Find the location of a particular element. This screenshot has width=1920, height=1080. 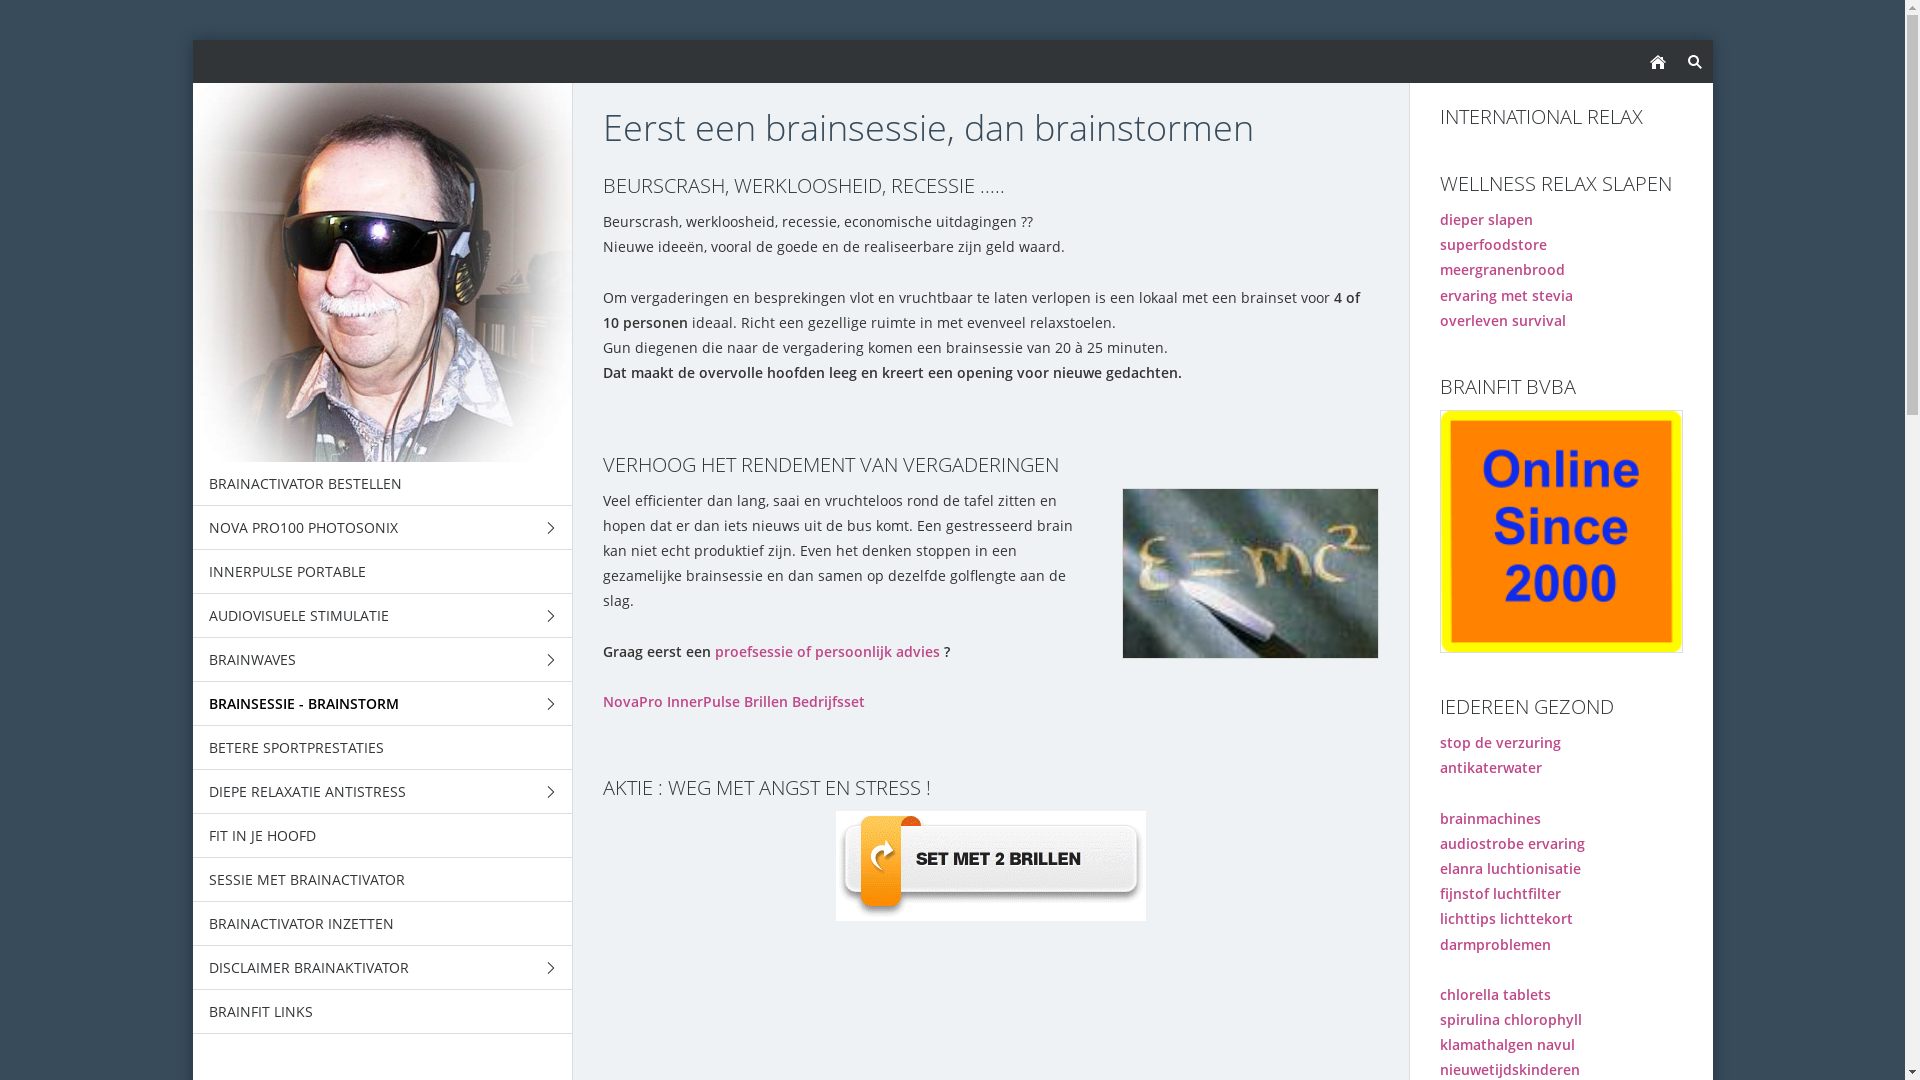

InnerPulse is located at coordinates (702, 702).